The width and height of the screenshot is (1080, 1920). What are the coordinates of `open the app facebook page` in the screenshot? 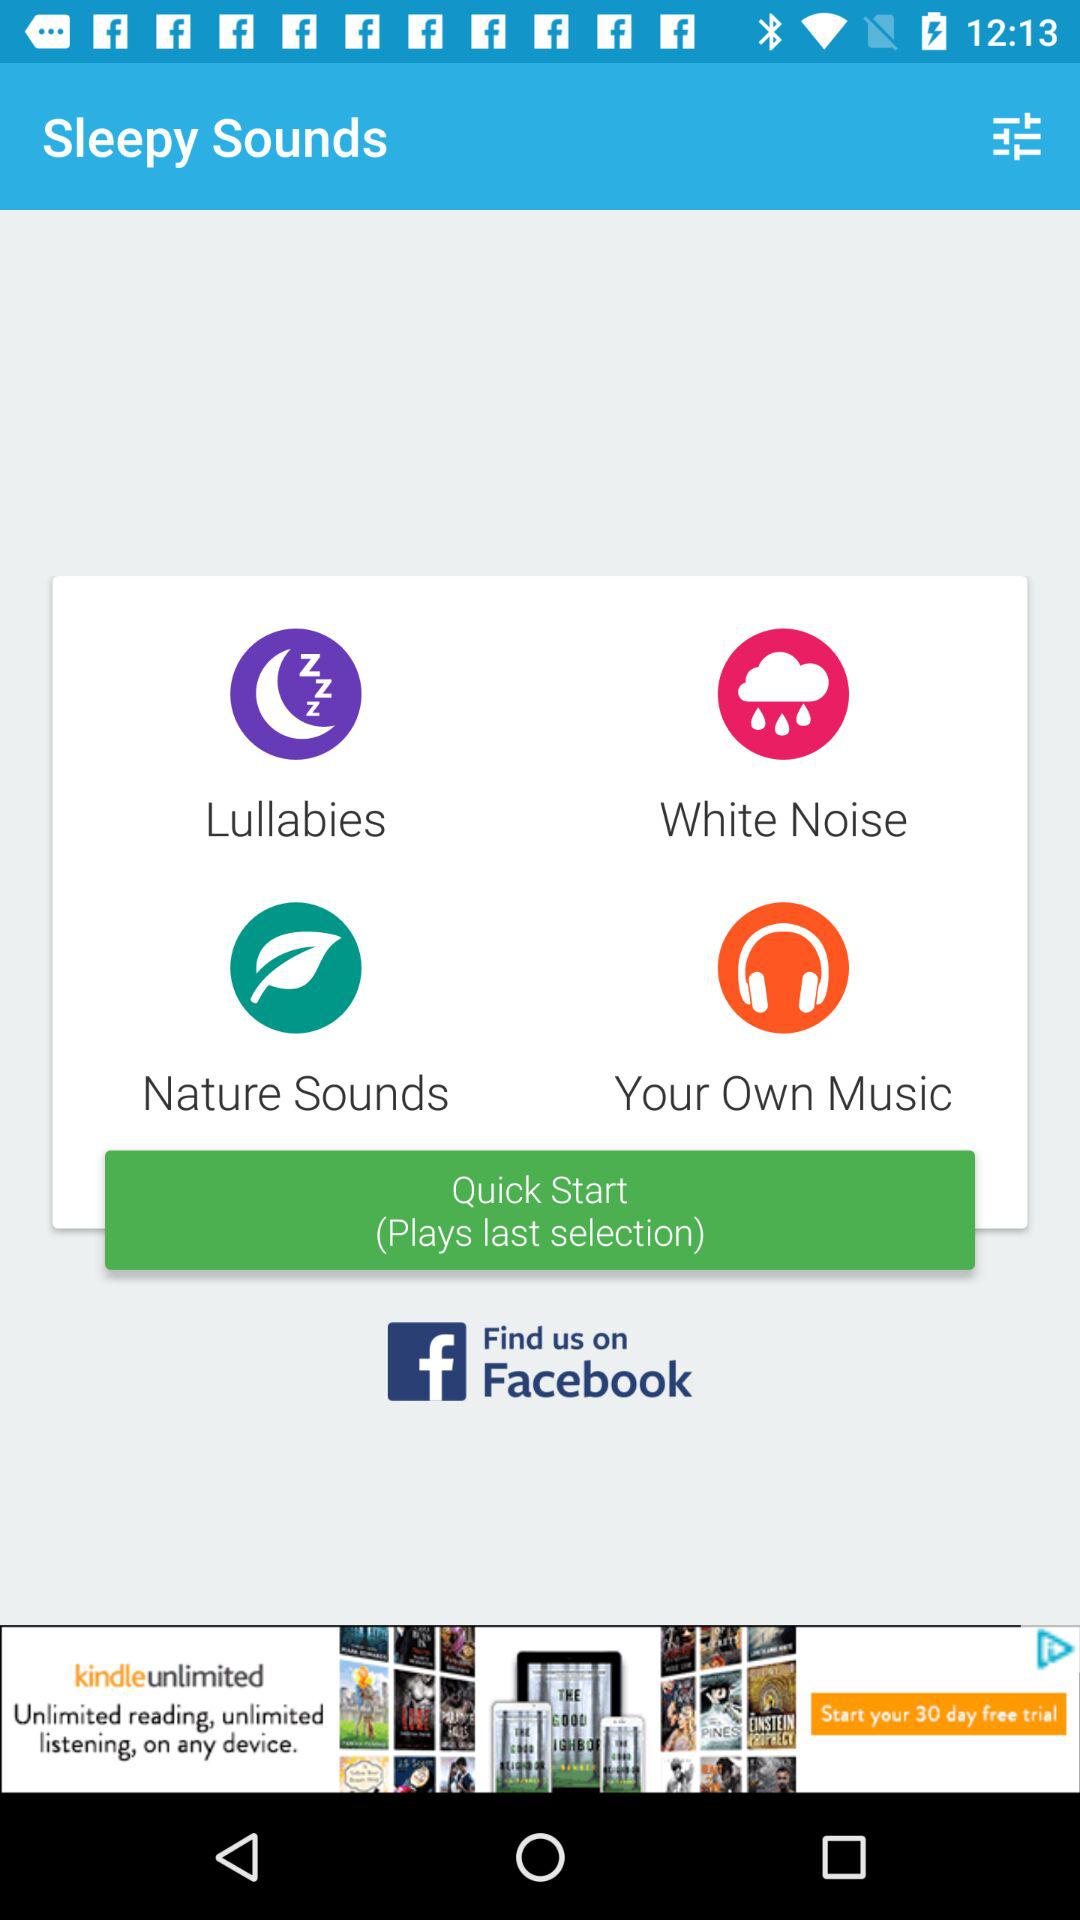 It's located at (540, 1374).